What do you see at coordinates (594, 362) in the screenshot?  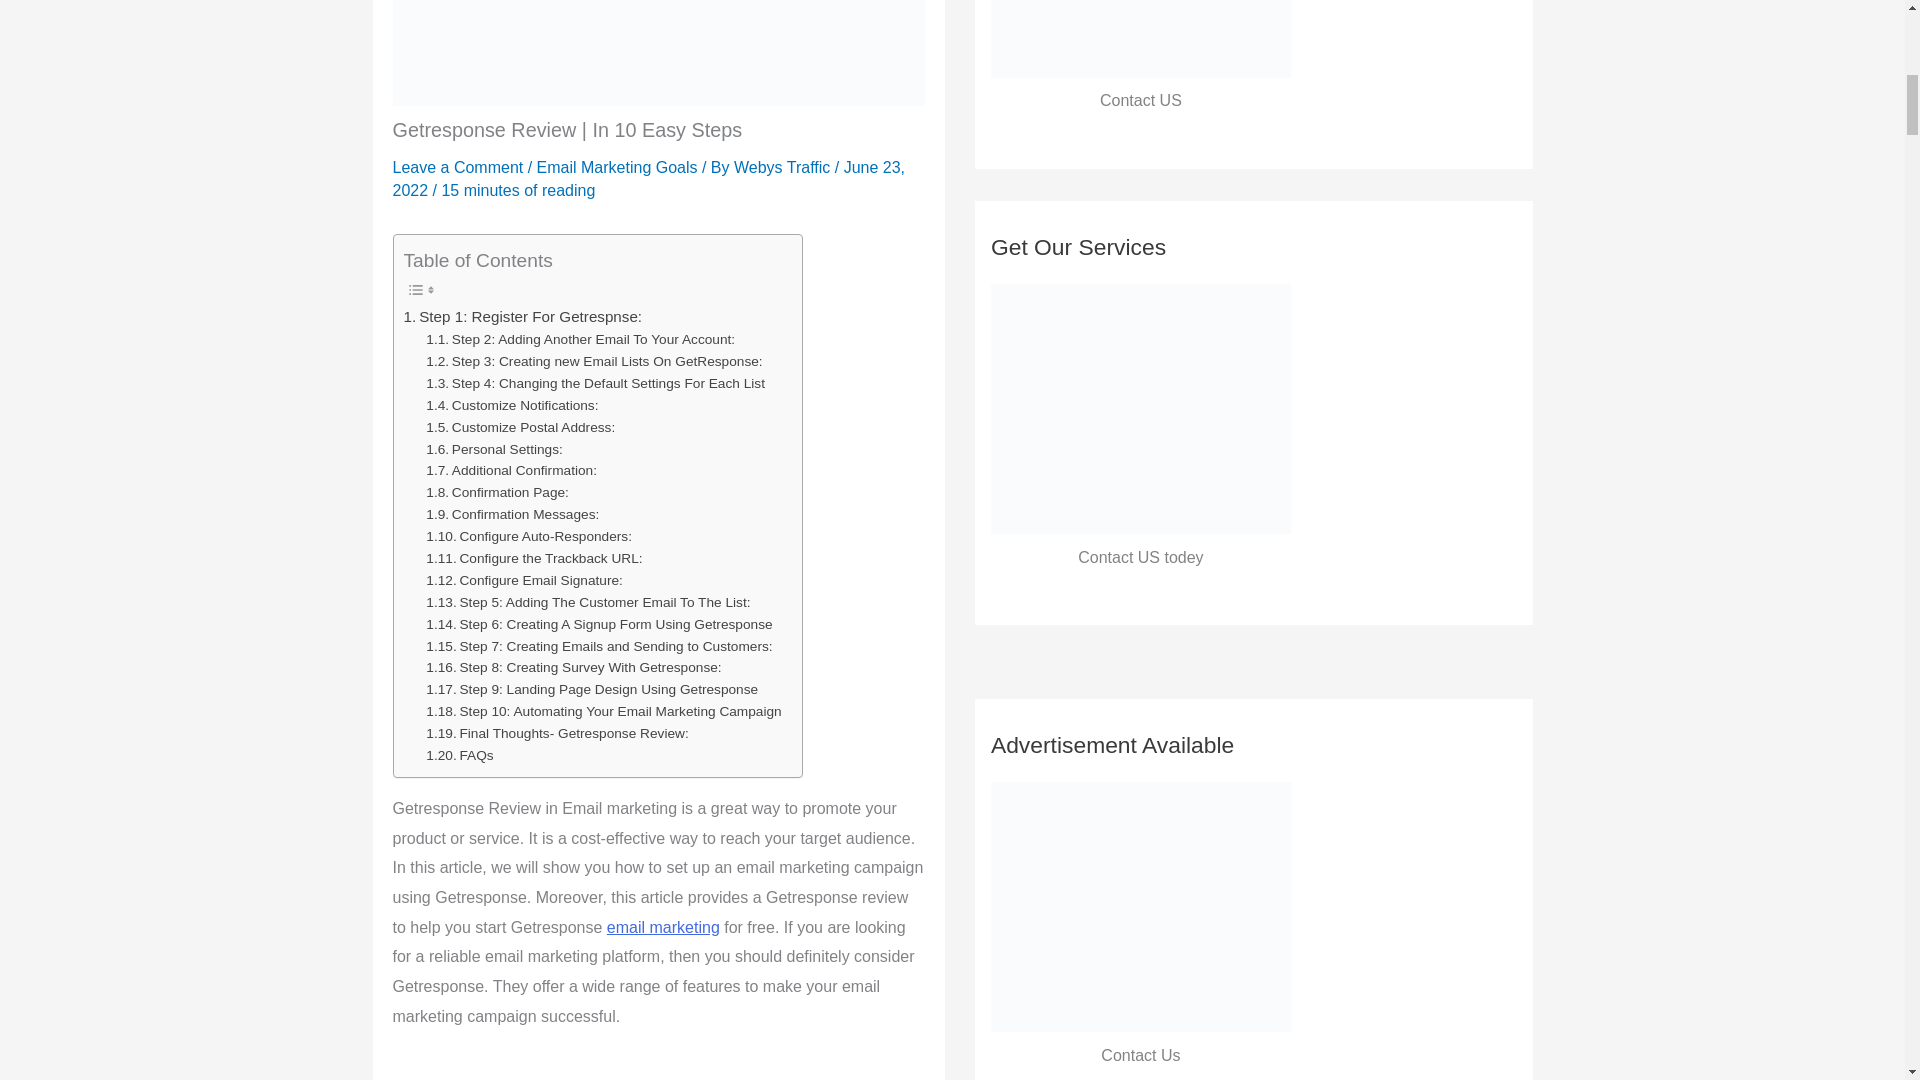 I see `Step 3: Creating new Email Lists On GetResponse:` at bounding box center [594, 362].